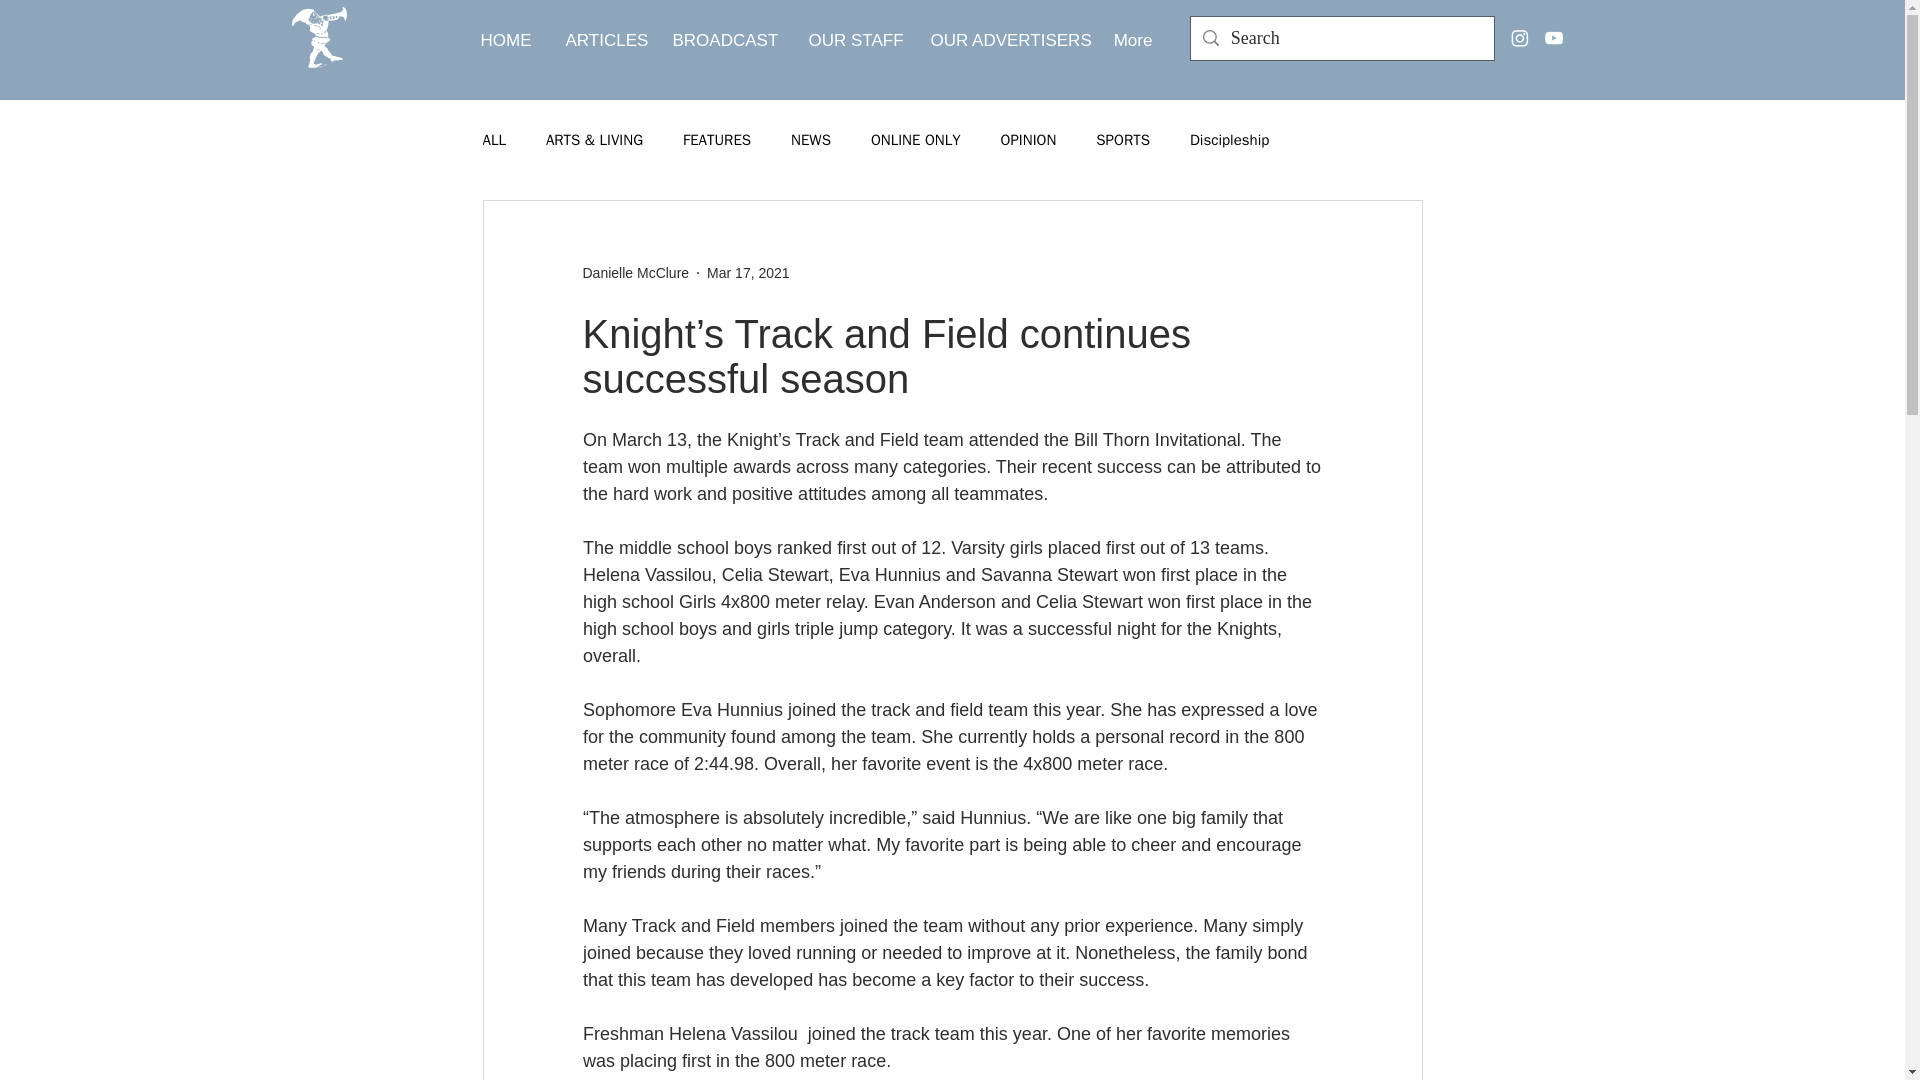 This screenshot has height=1080, width=1920. Describe the element at coordinates (1028, 139) in the screenshot. I see `OPINION` at that location.